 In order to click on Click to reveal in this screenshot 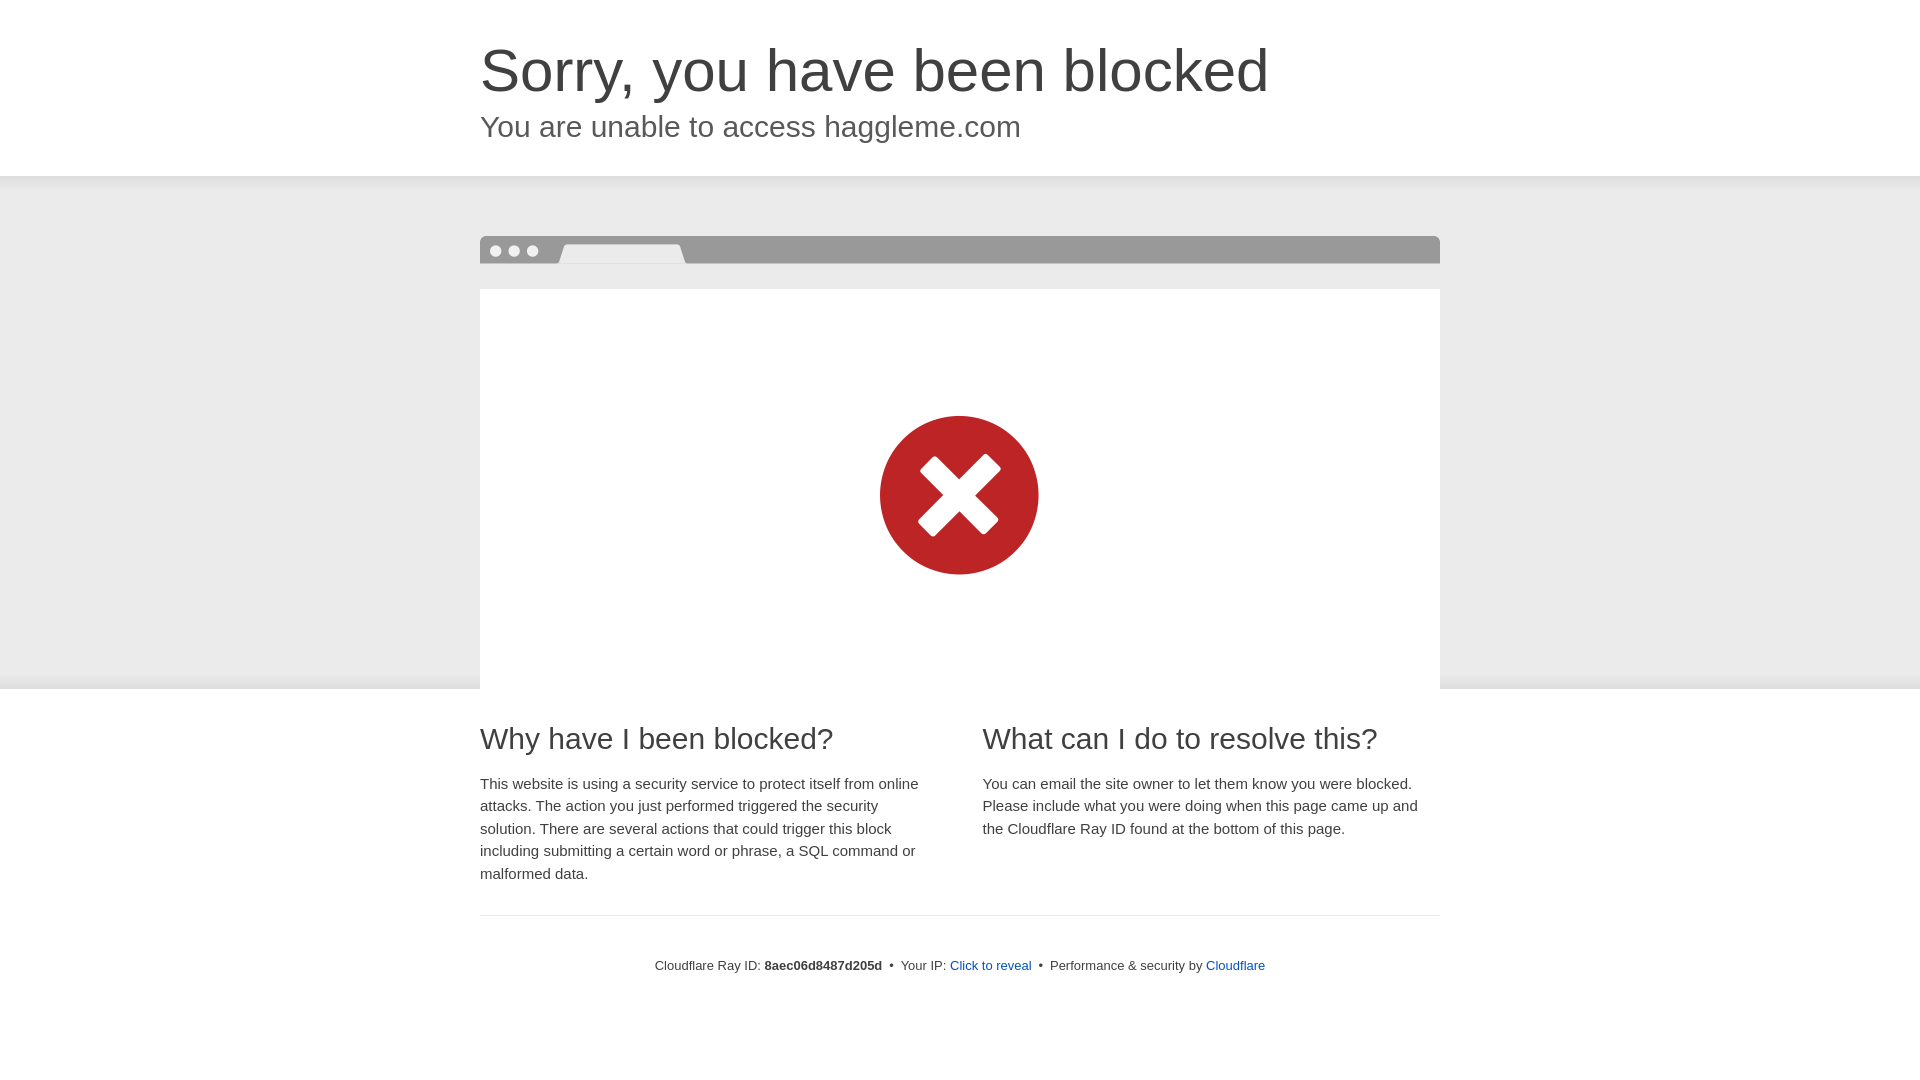, I will do `click(991, 966)`.